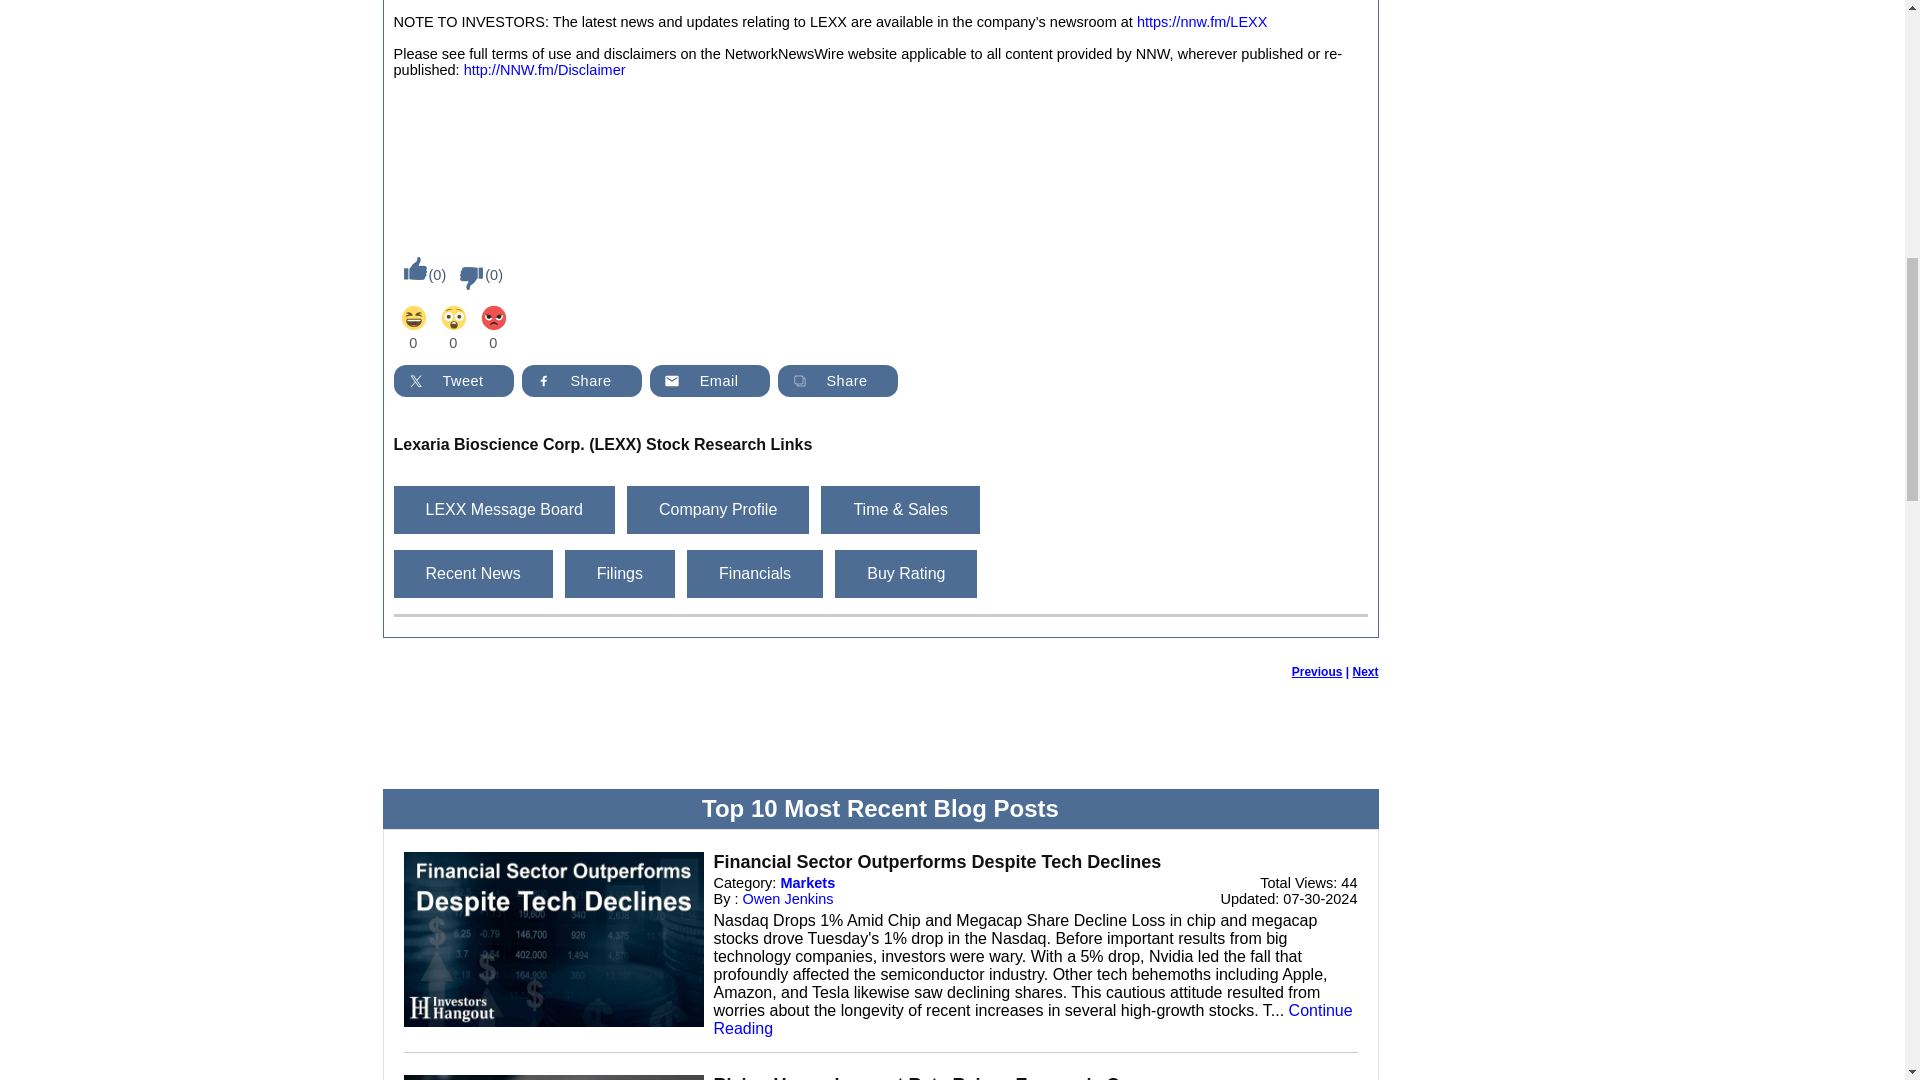 This screenshot has width=1920, height=1080. What do you see at coordinates (807, 882) in the screenshot?
I see `Blog Category: Markets` at bounding box center [807, 882].